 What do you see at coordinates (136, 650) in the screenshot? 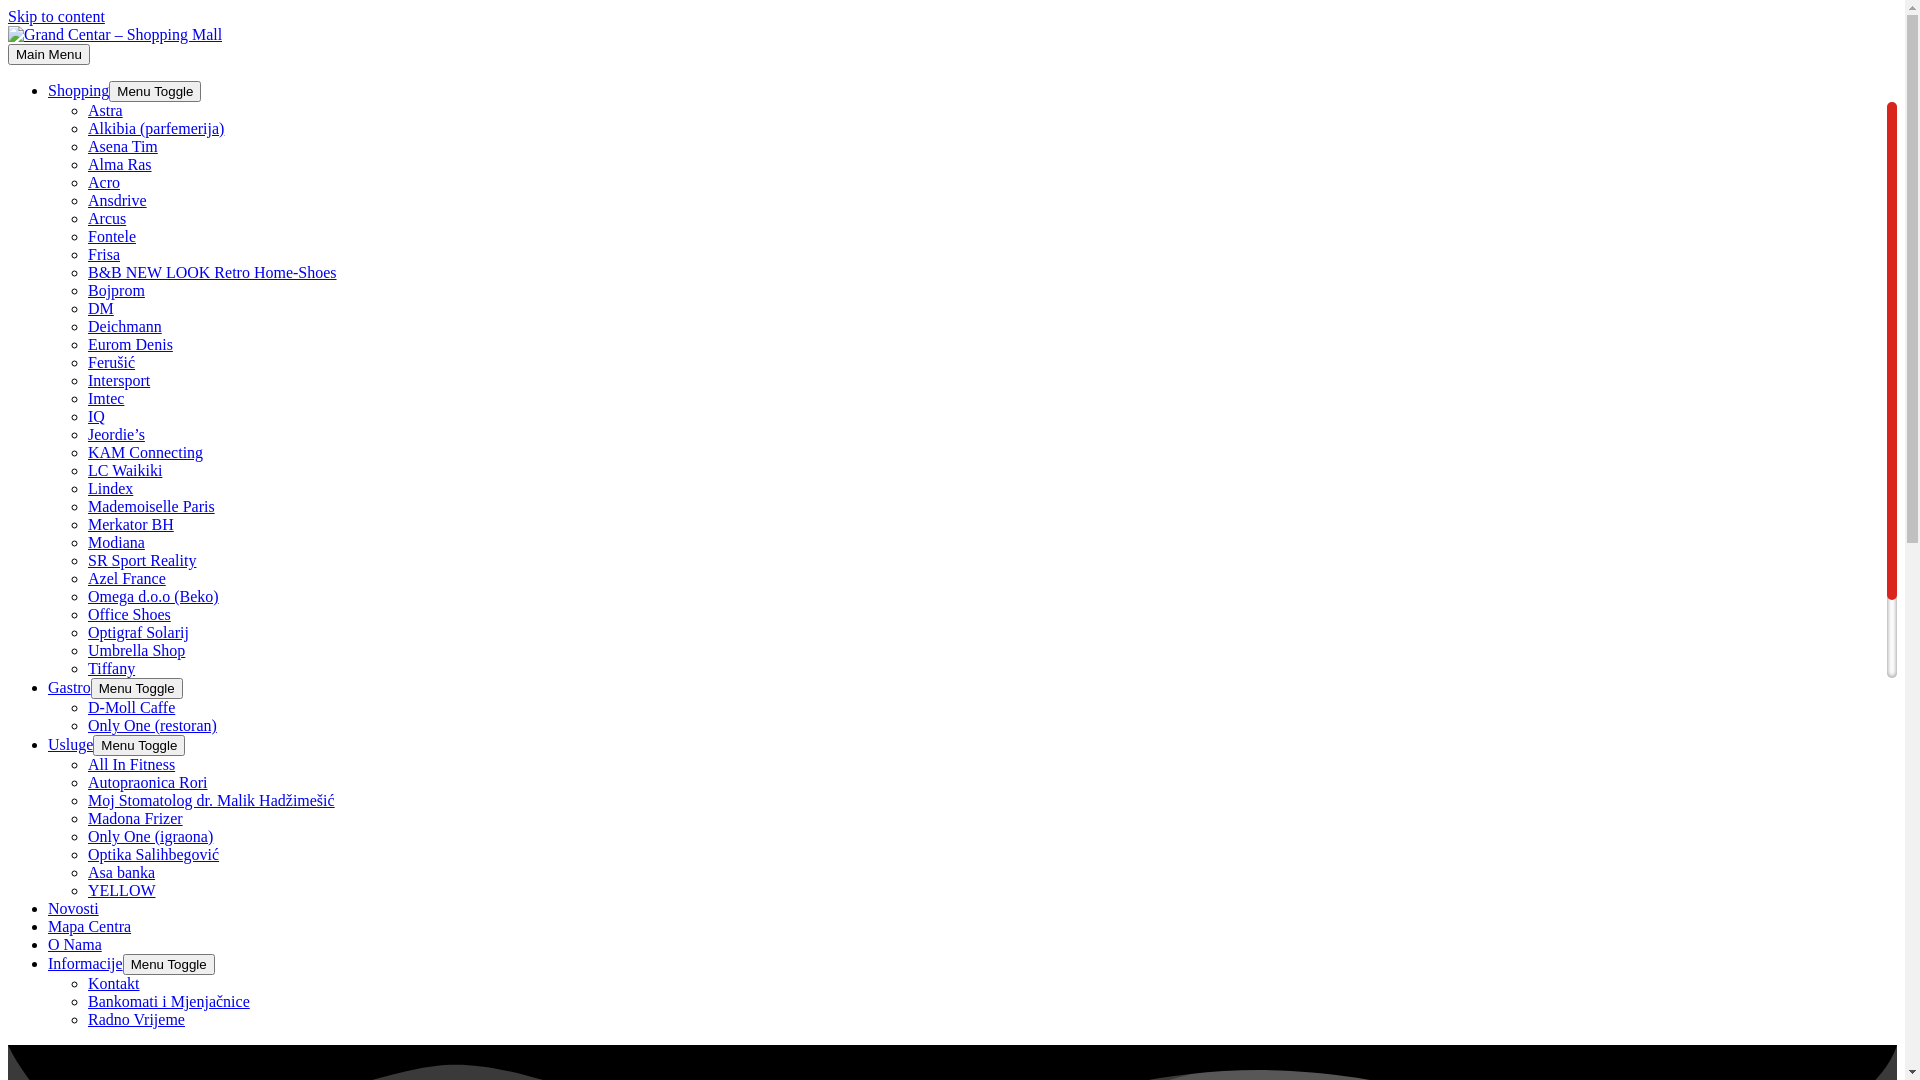
I see `Umbrella Shop` at bounding box center [136, 650].